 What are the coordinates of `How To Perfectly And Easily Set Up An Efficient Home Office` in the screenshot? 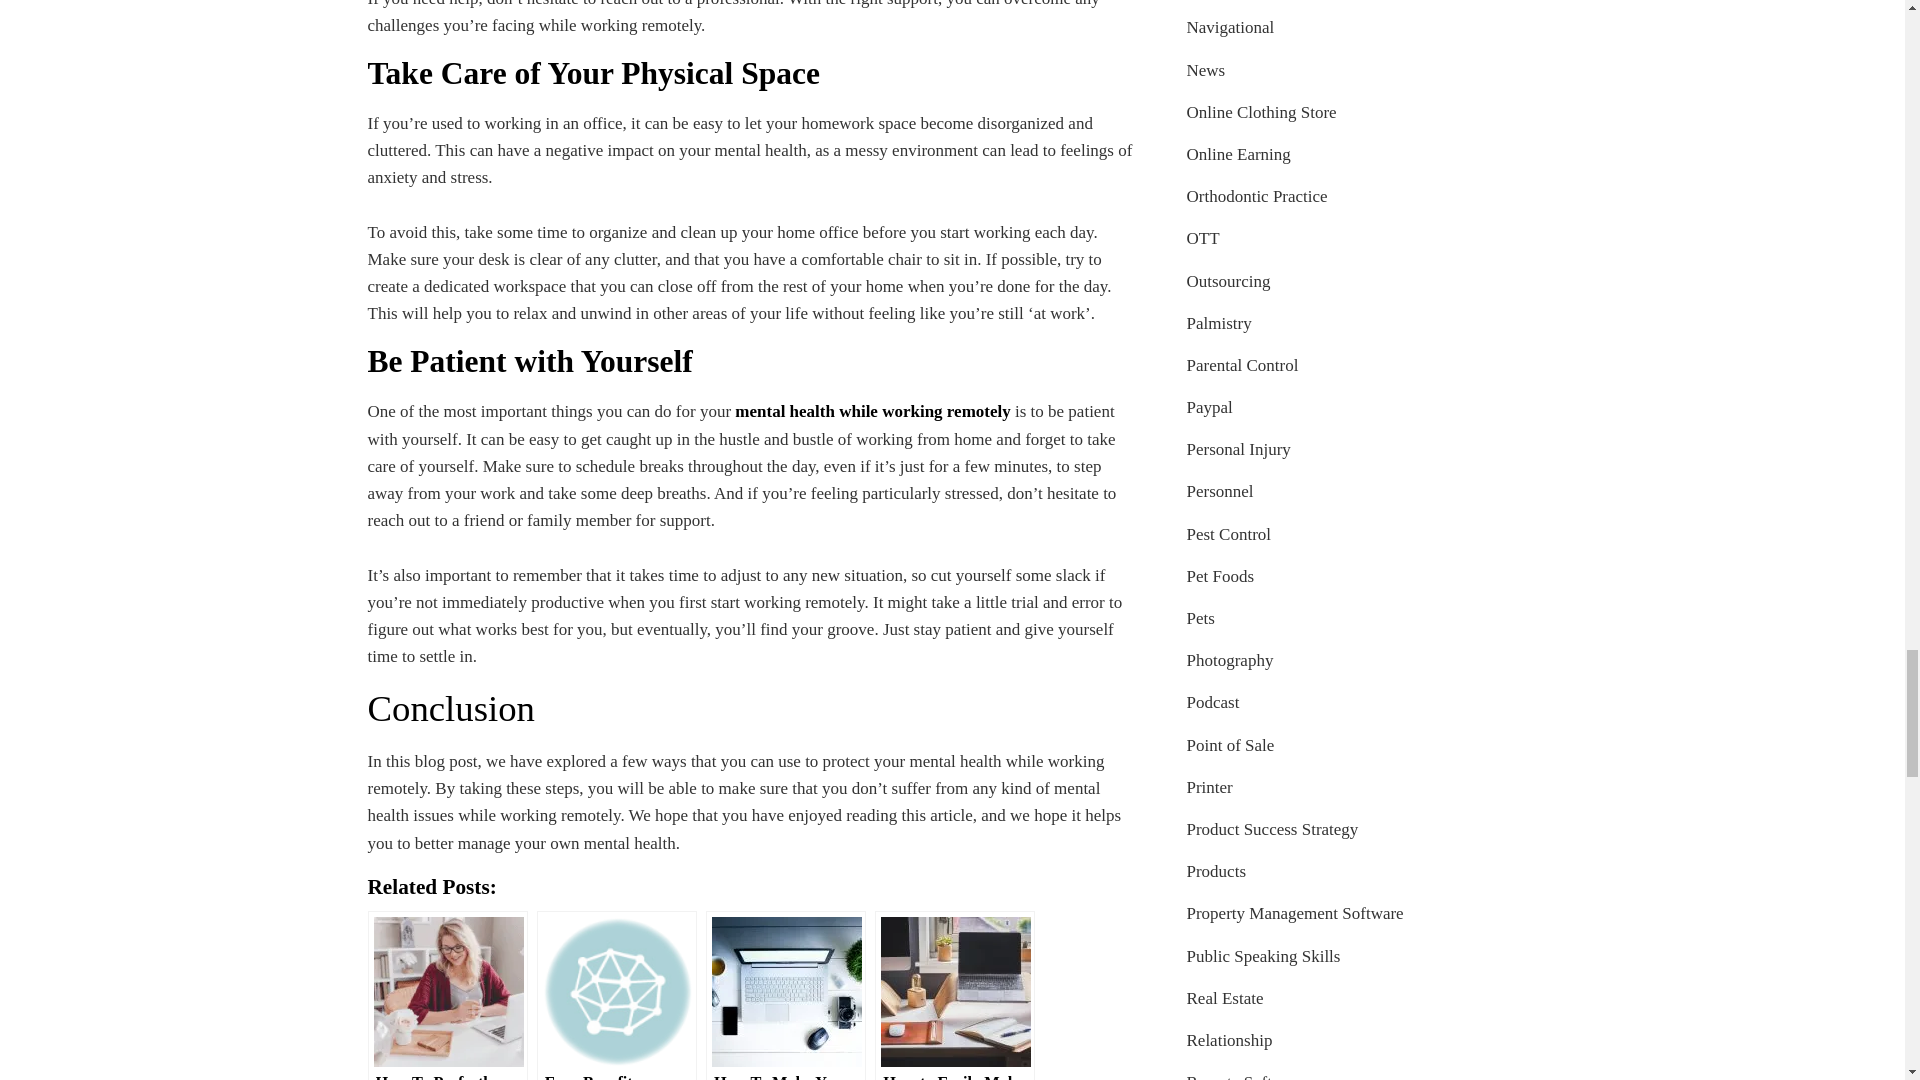 It's located at (448, 996).